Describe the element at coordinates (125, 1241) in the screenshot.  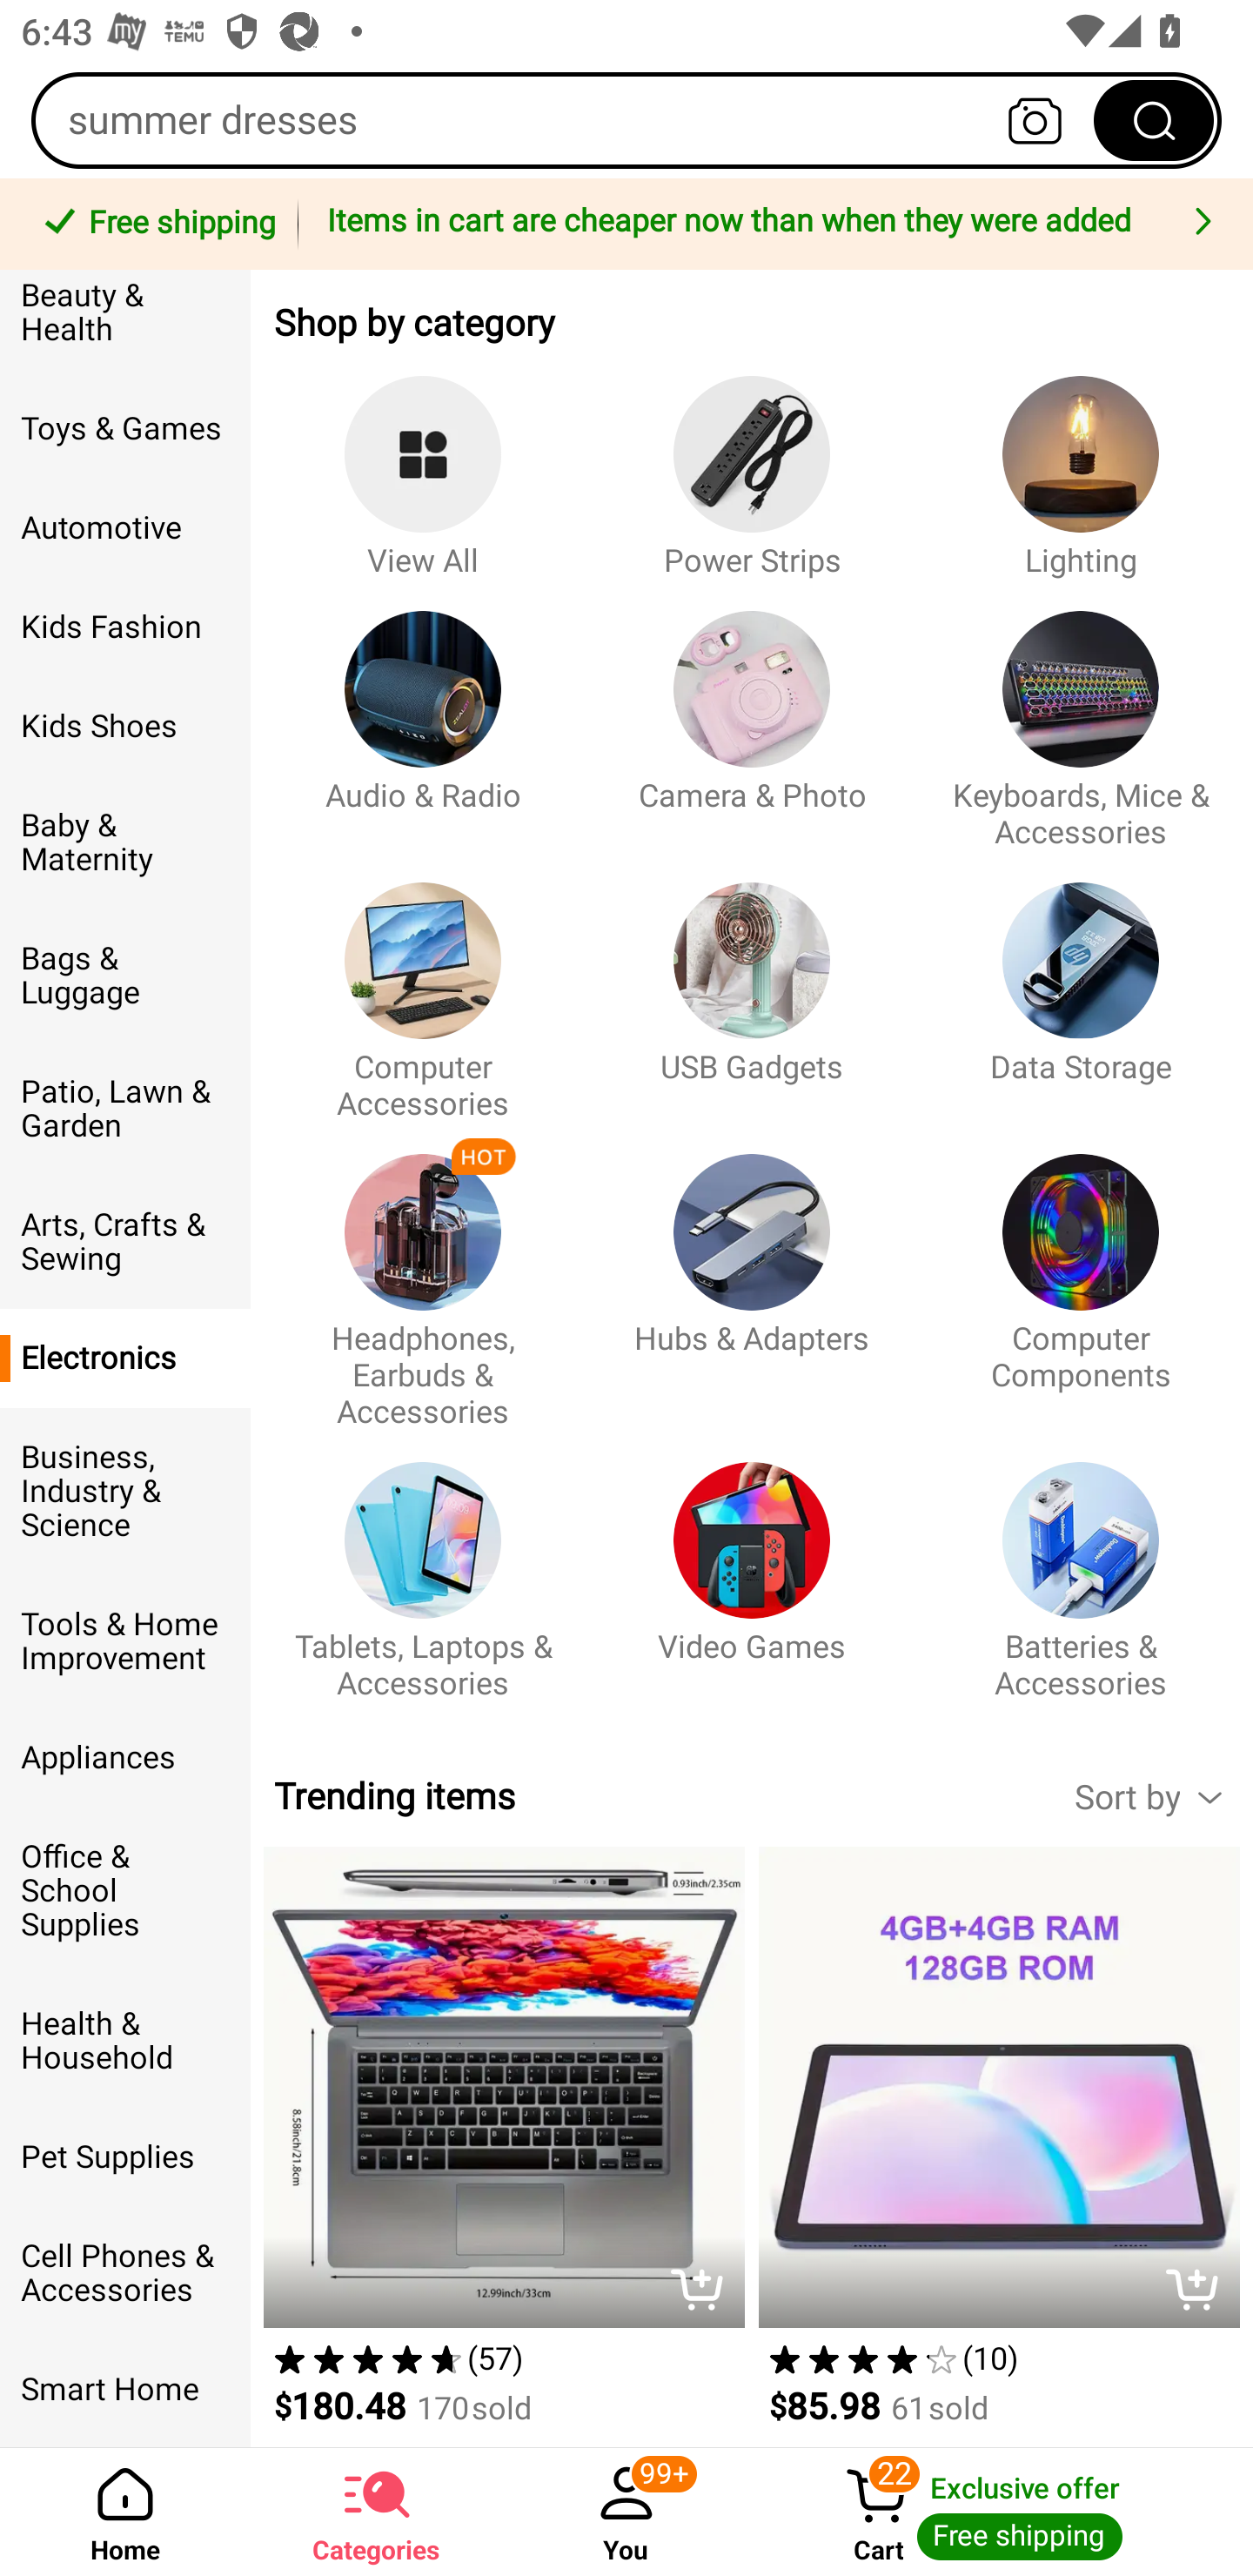
I see `Arts, Crafts & Sewing` at that location.